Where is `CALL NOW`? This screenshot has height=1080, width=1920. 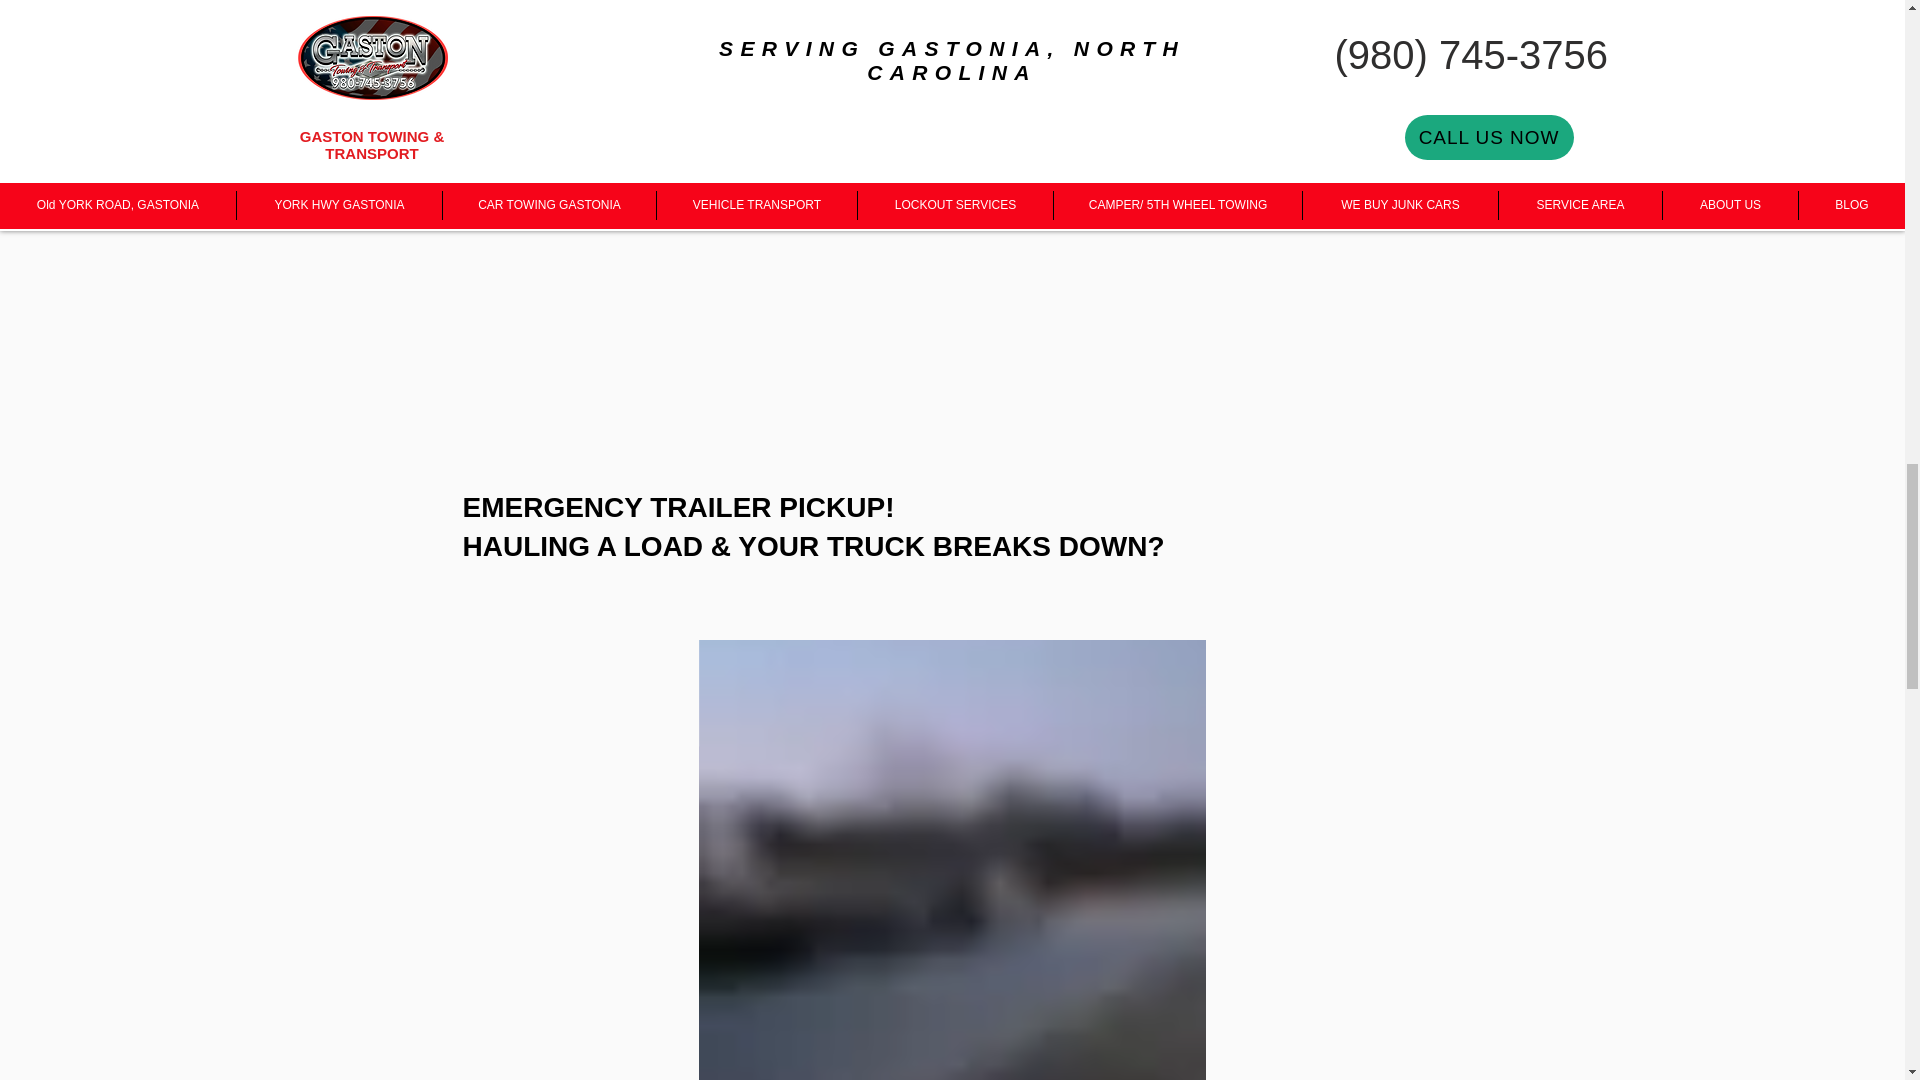
CALL NOW is located at coordinates (1540, 146).